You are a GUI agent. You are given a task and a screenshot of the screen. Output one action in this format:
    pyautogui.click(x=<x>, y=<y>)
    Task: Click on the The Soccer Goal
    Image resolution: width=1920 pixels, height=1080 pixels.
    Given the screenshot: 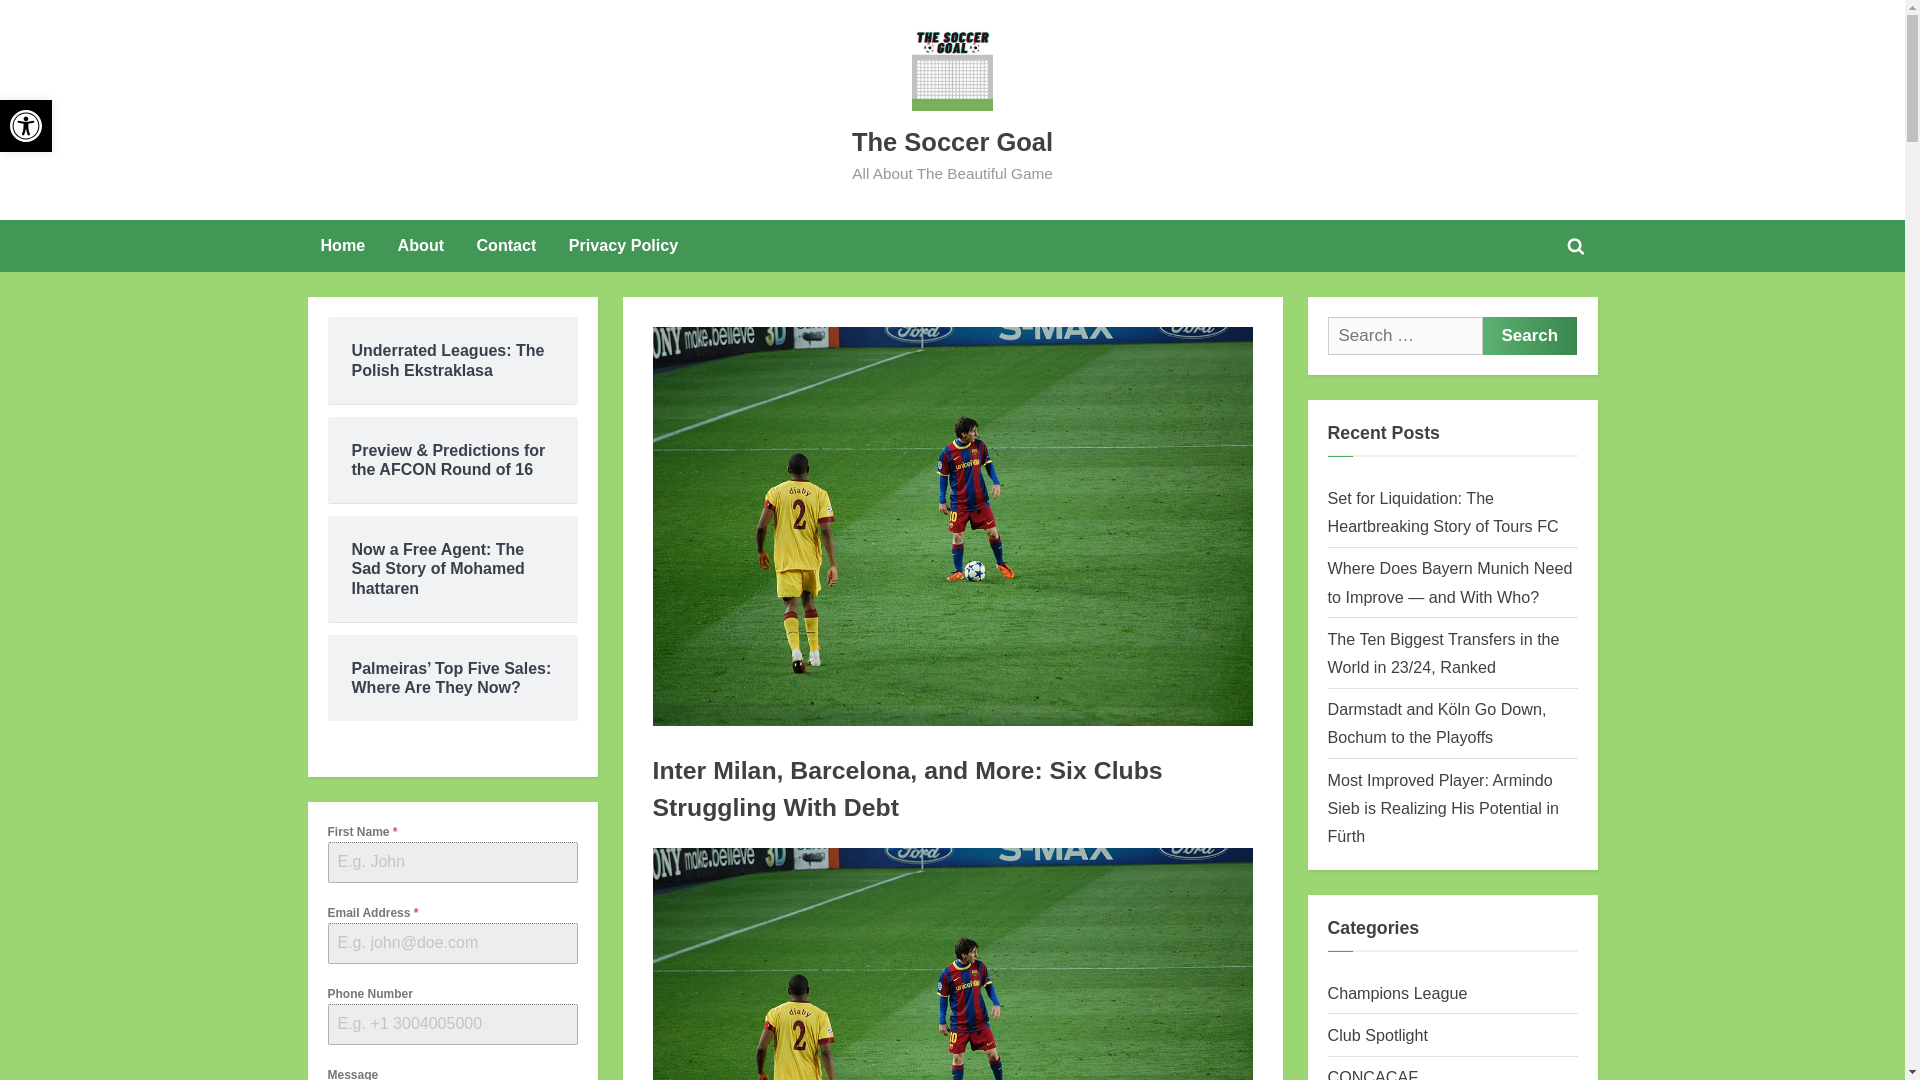 What is the action you would take?
    pyautogui.click(x=730, y=850)
    